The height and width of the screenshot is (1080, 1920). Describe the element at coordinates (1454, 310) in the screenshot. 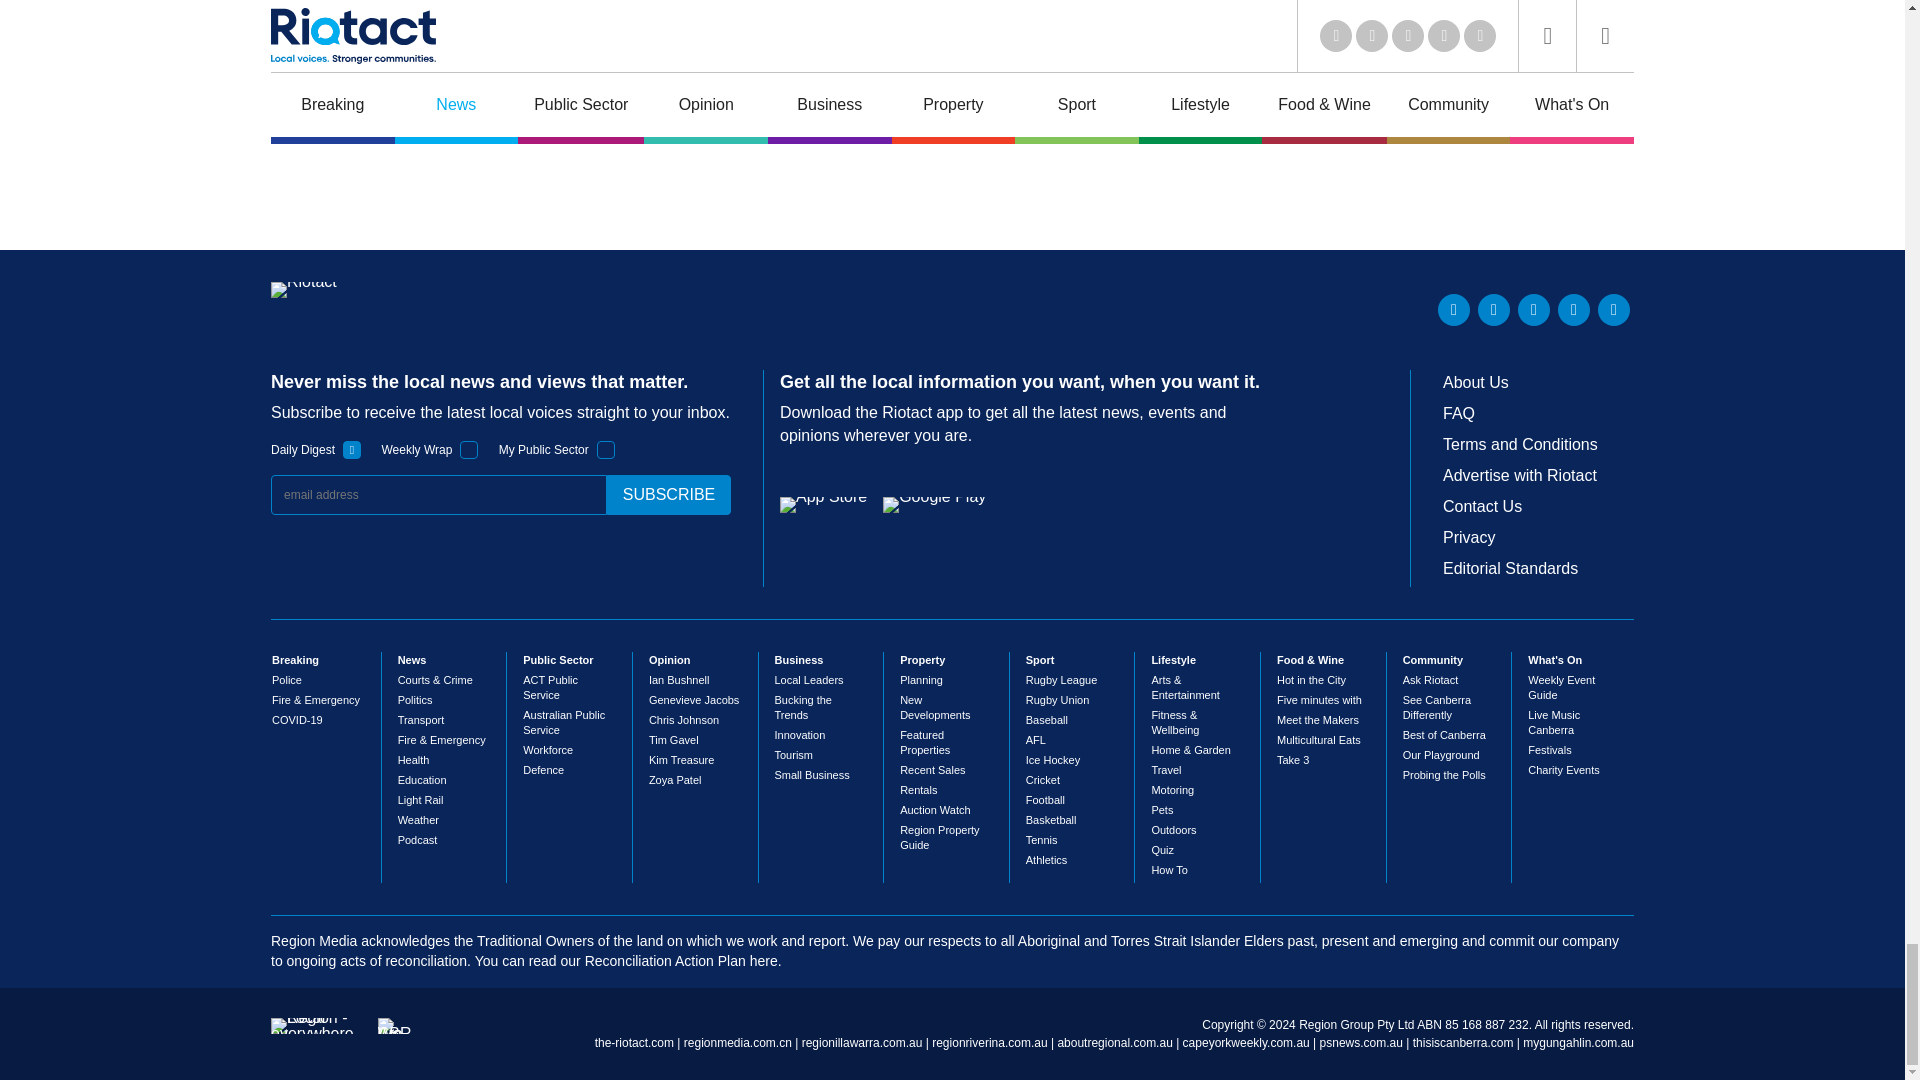

I see `LinkedIn` at that location.